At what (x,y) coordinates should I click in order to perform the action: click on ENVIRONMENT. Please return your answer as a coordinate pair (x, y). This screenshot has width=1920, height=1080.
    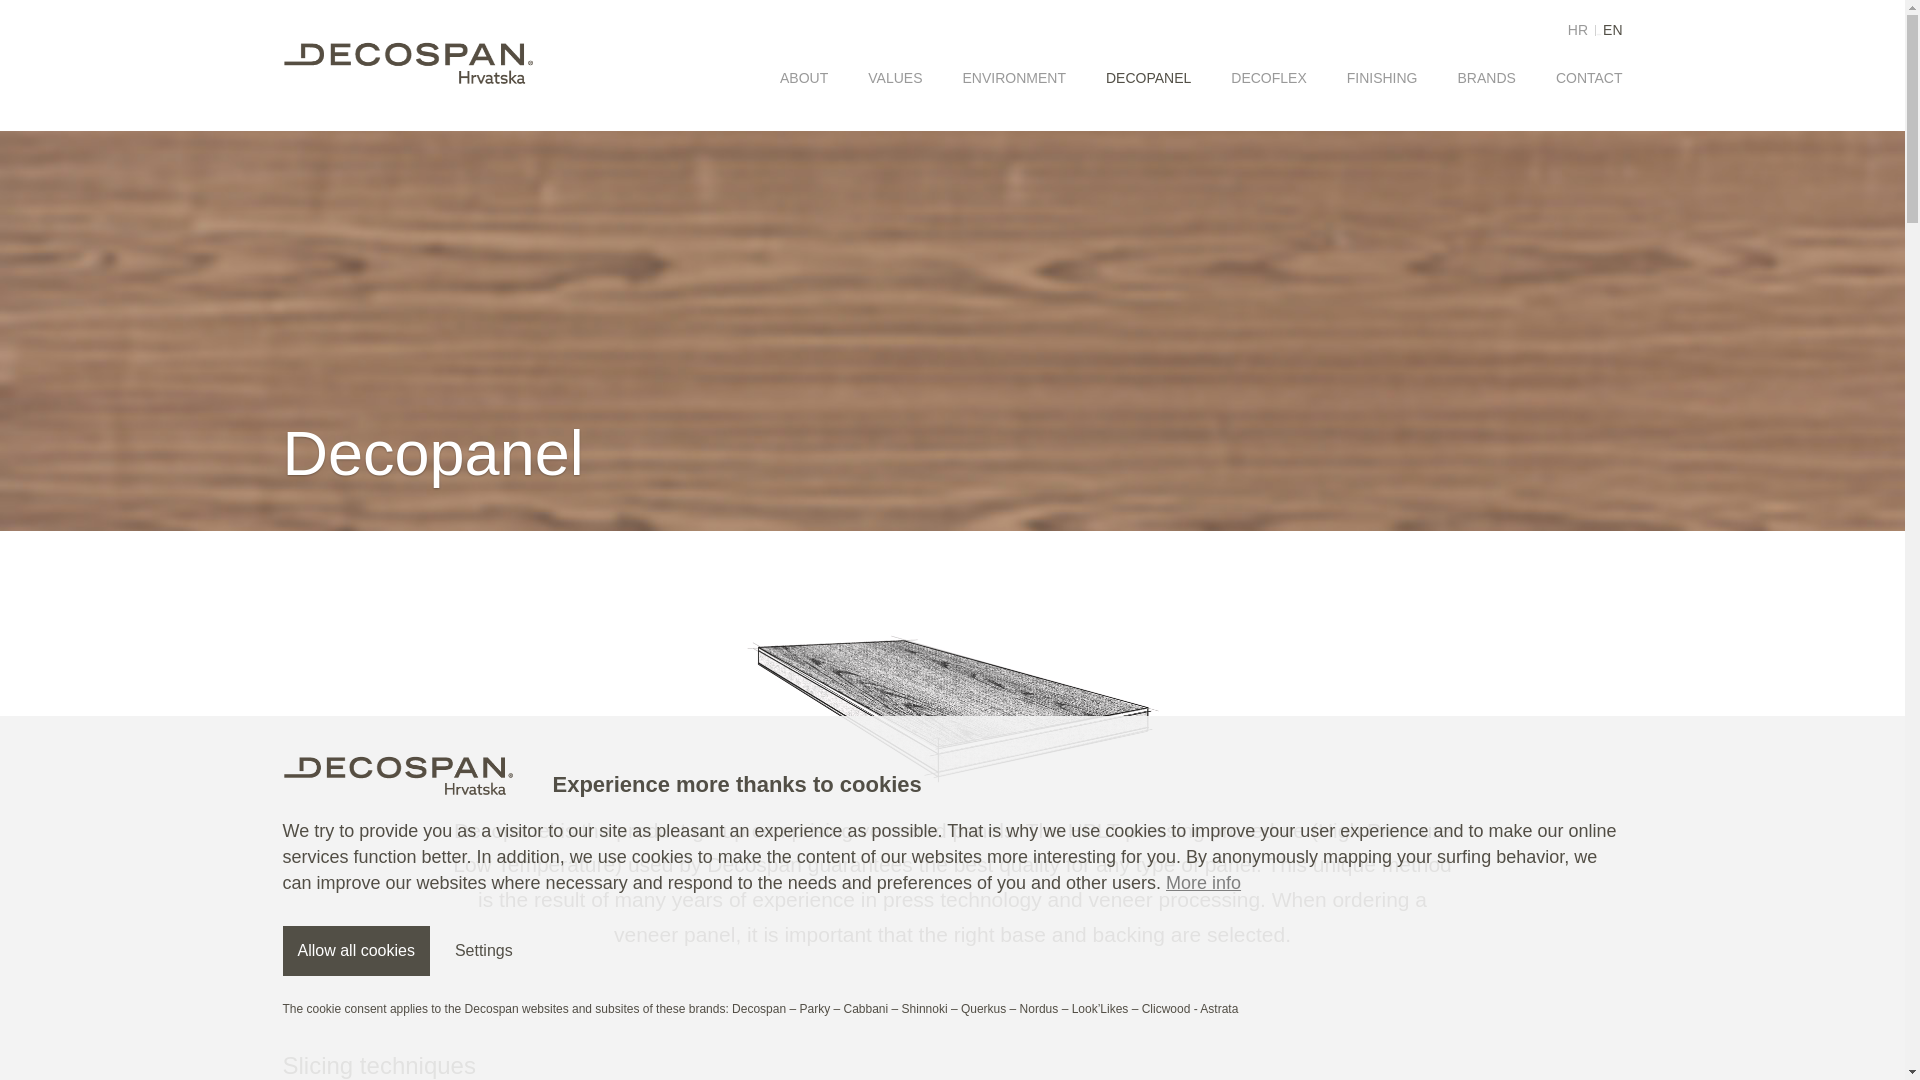
    Looking at the image, I should click on (1013, 77).